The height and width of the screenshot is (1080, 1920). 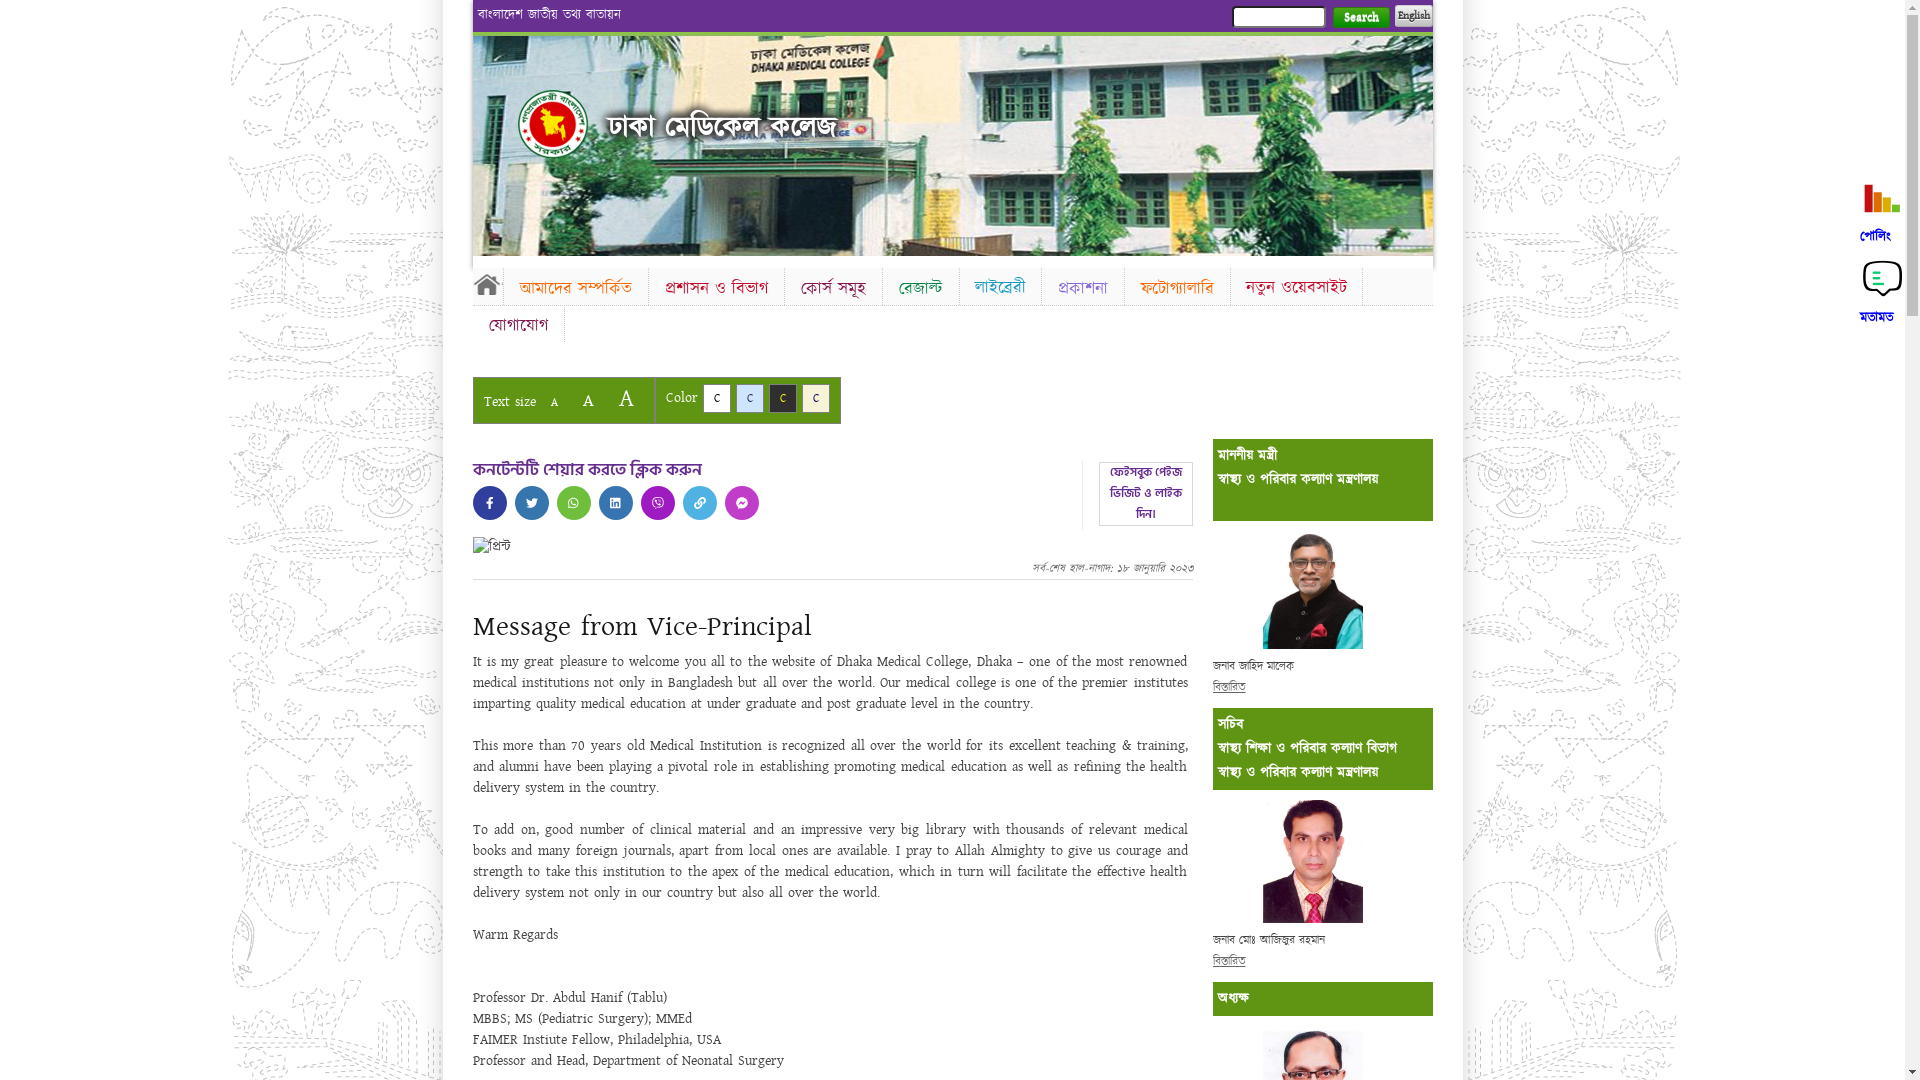 I want to click on A, so click(x=588, y=400).